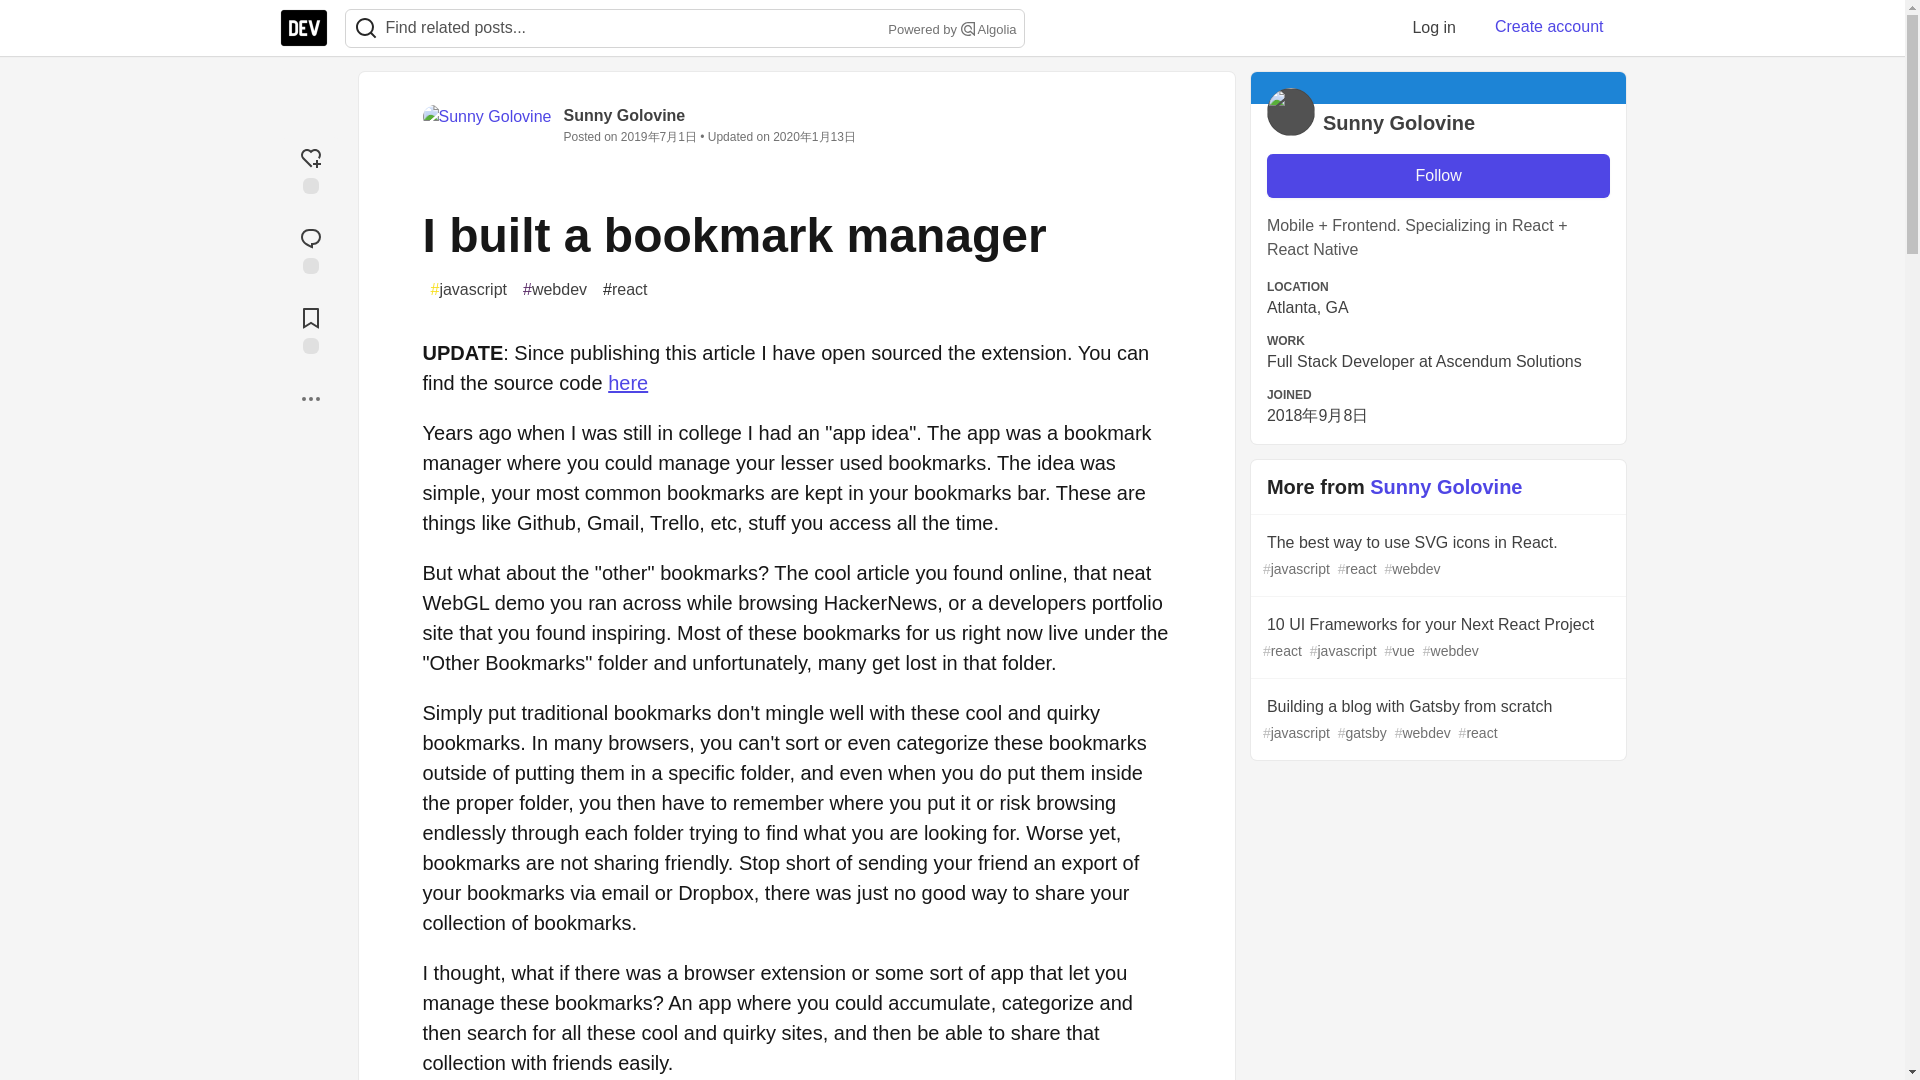 The image size is (1920, 1080). What do you see at coordinates (968, 28) in the screenshot?
I see `Search` at bounding box center [968, 28].